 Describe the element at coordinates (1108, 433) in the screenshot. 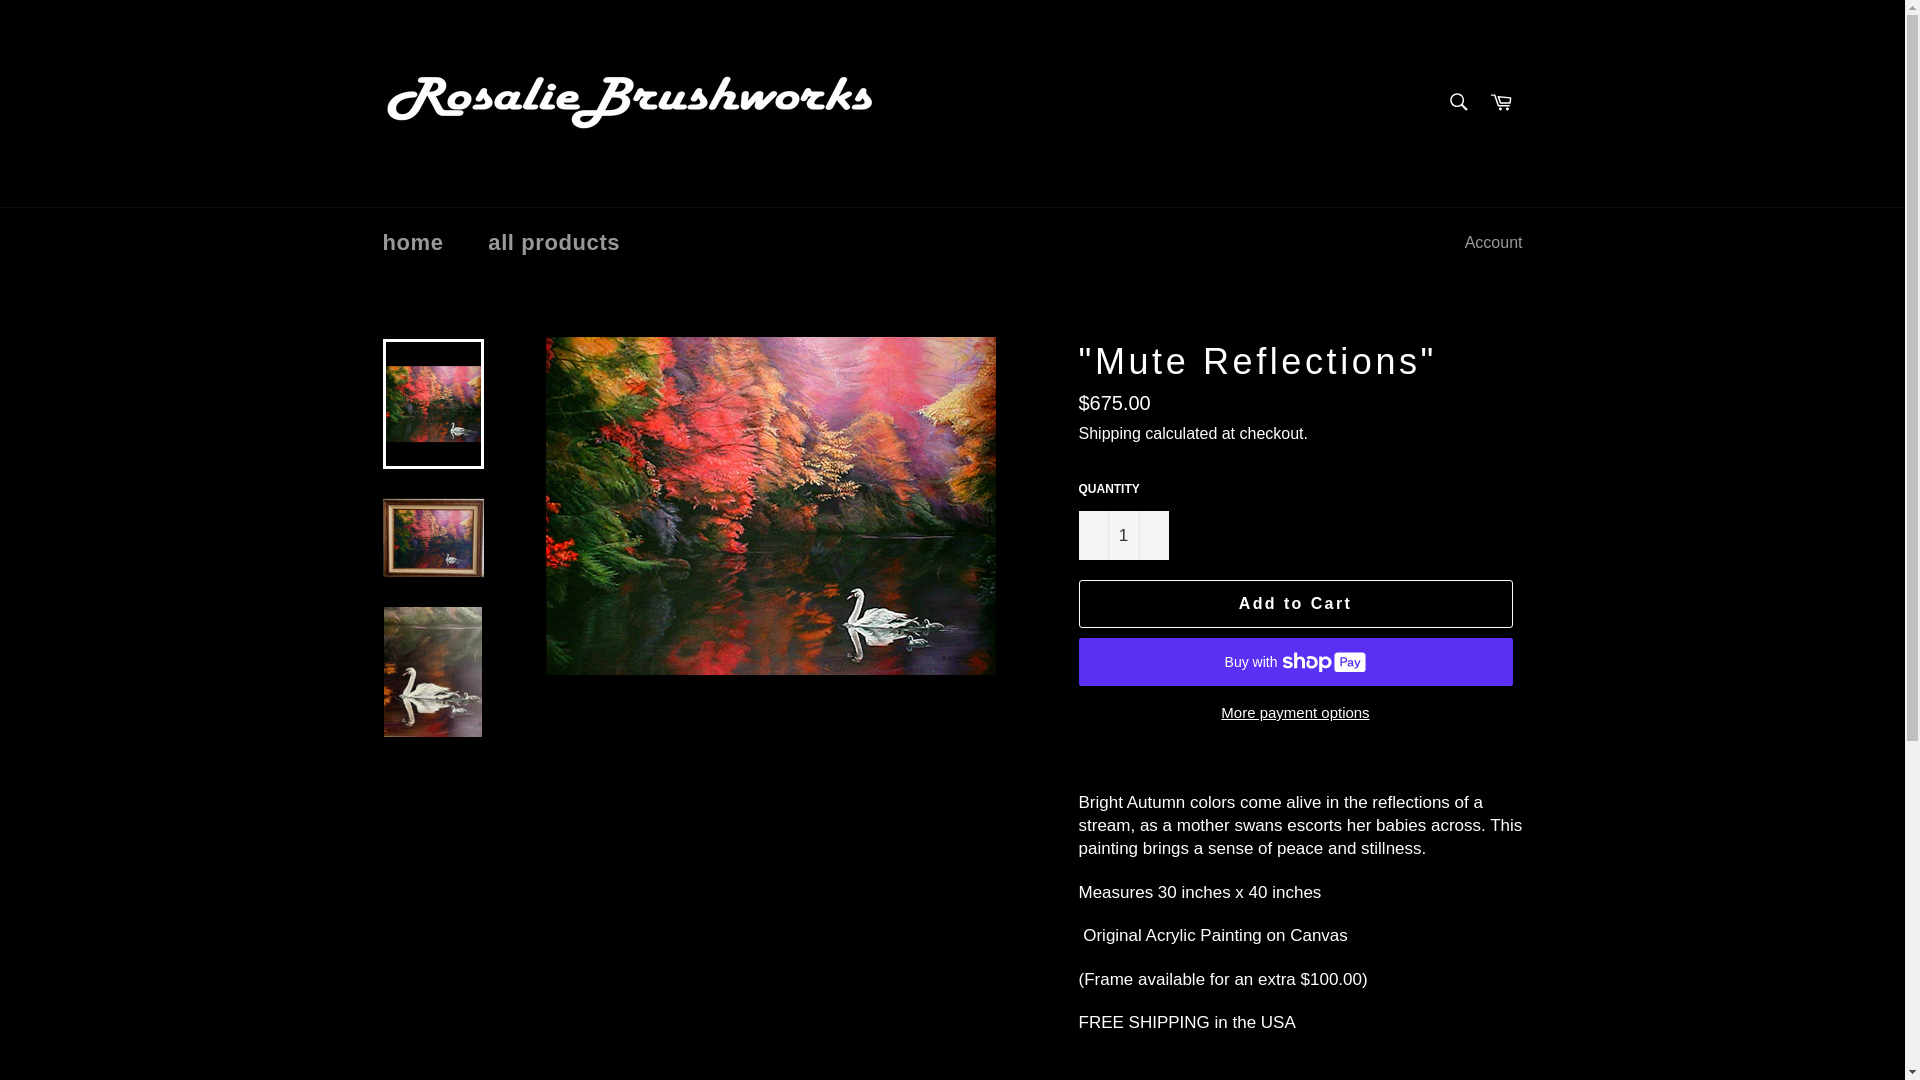

I see `Shipping` at that location.